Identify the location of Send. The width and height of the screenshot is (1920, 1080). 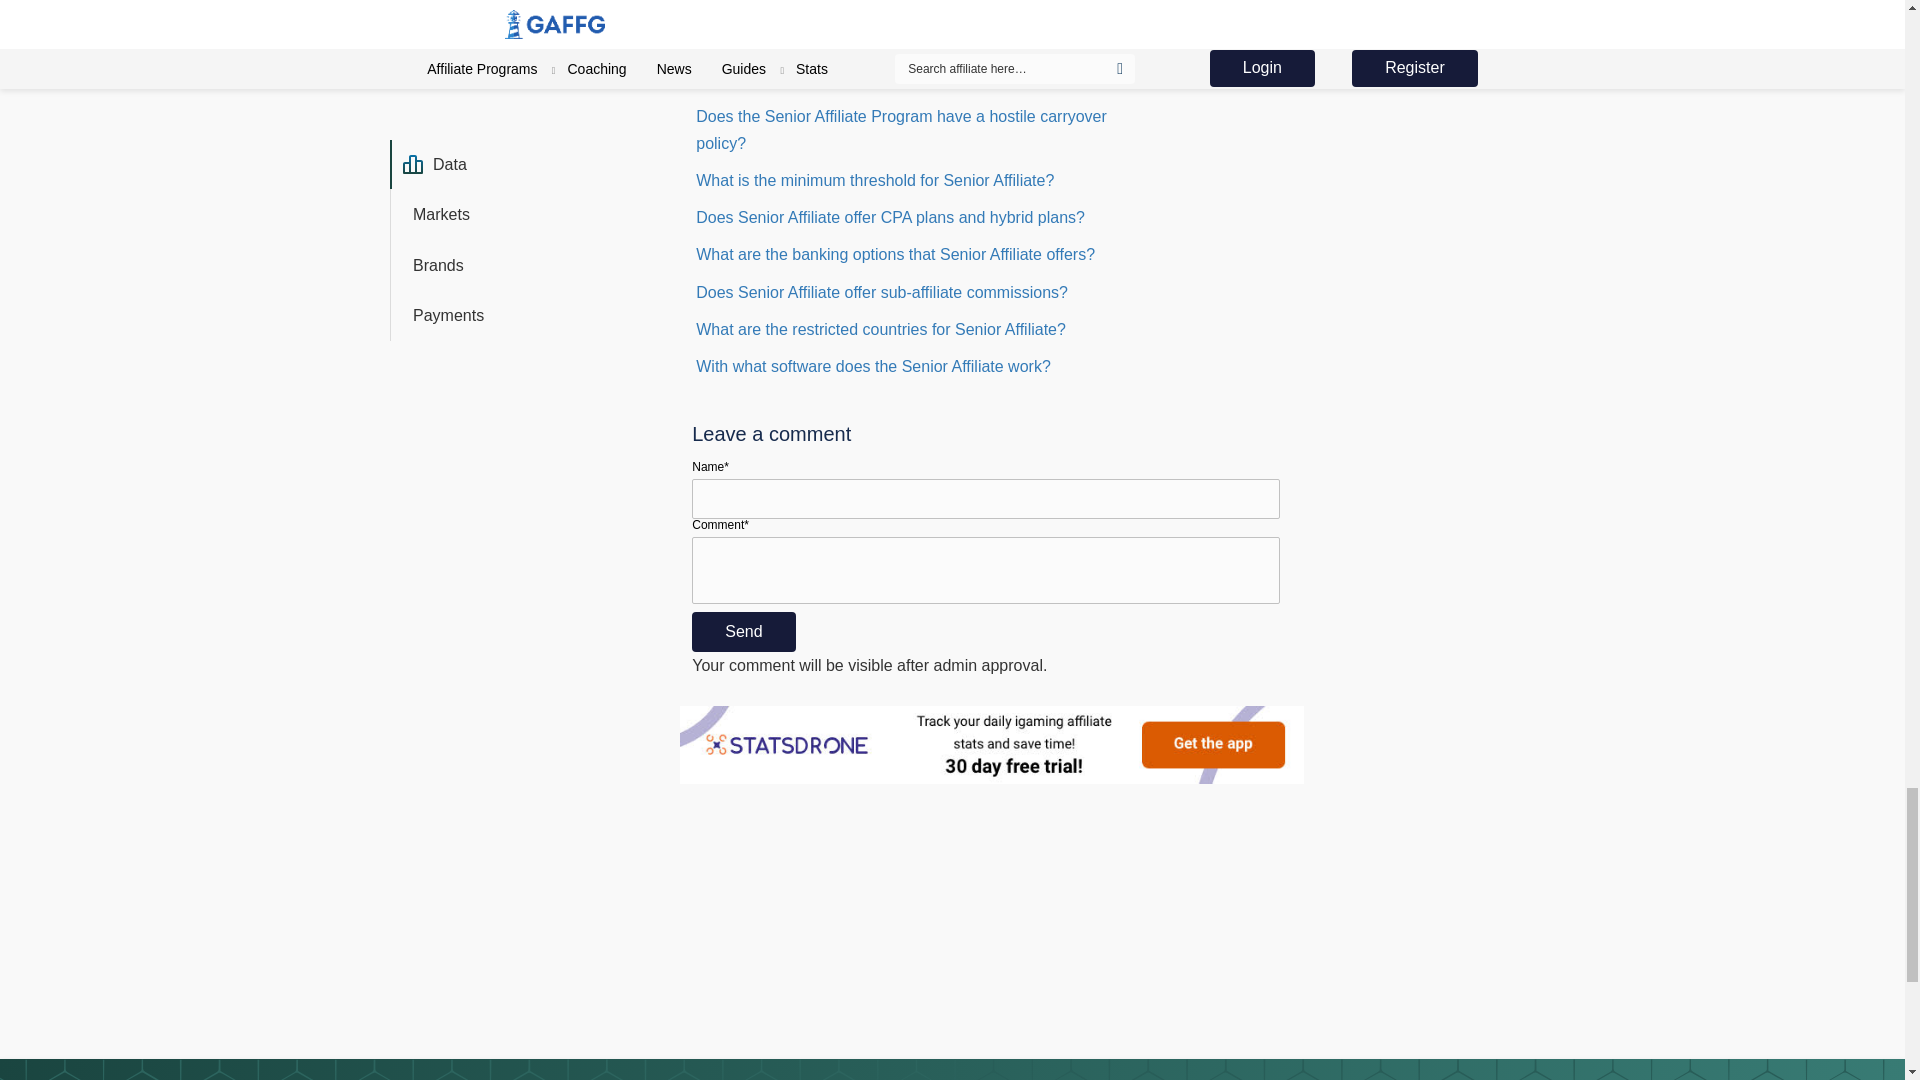
(742, 632).